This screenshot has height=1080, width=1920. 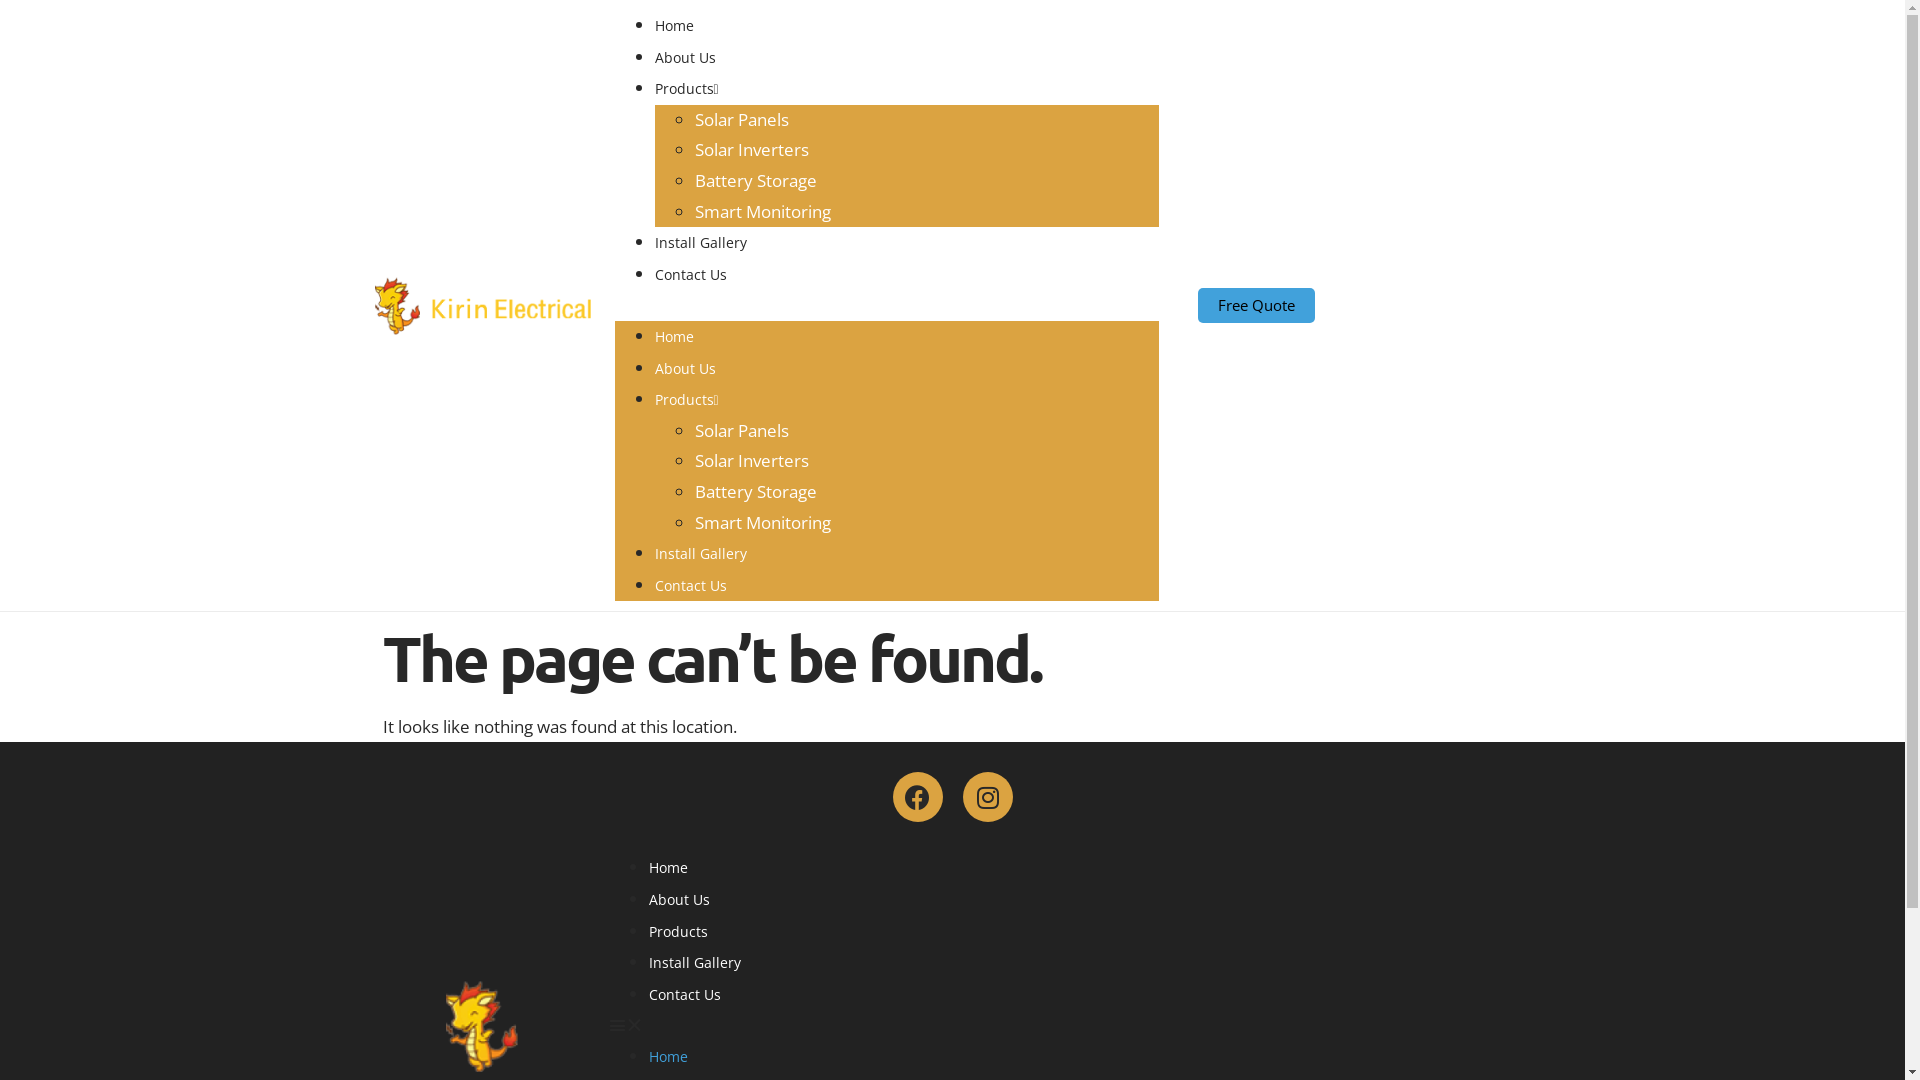 What do you see at coordinates (684, 994) in the screenshot?
I see `Contact Us` at bounding box center [684, 994].